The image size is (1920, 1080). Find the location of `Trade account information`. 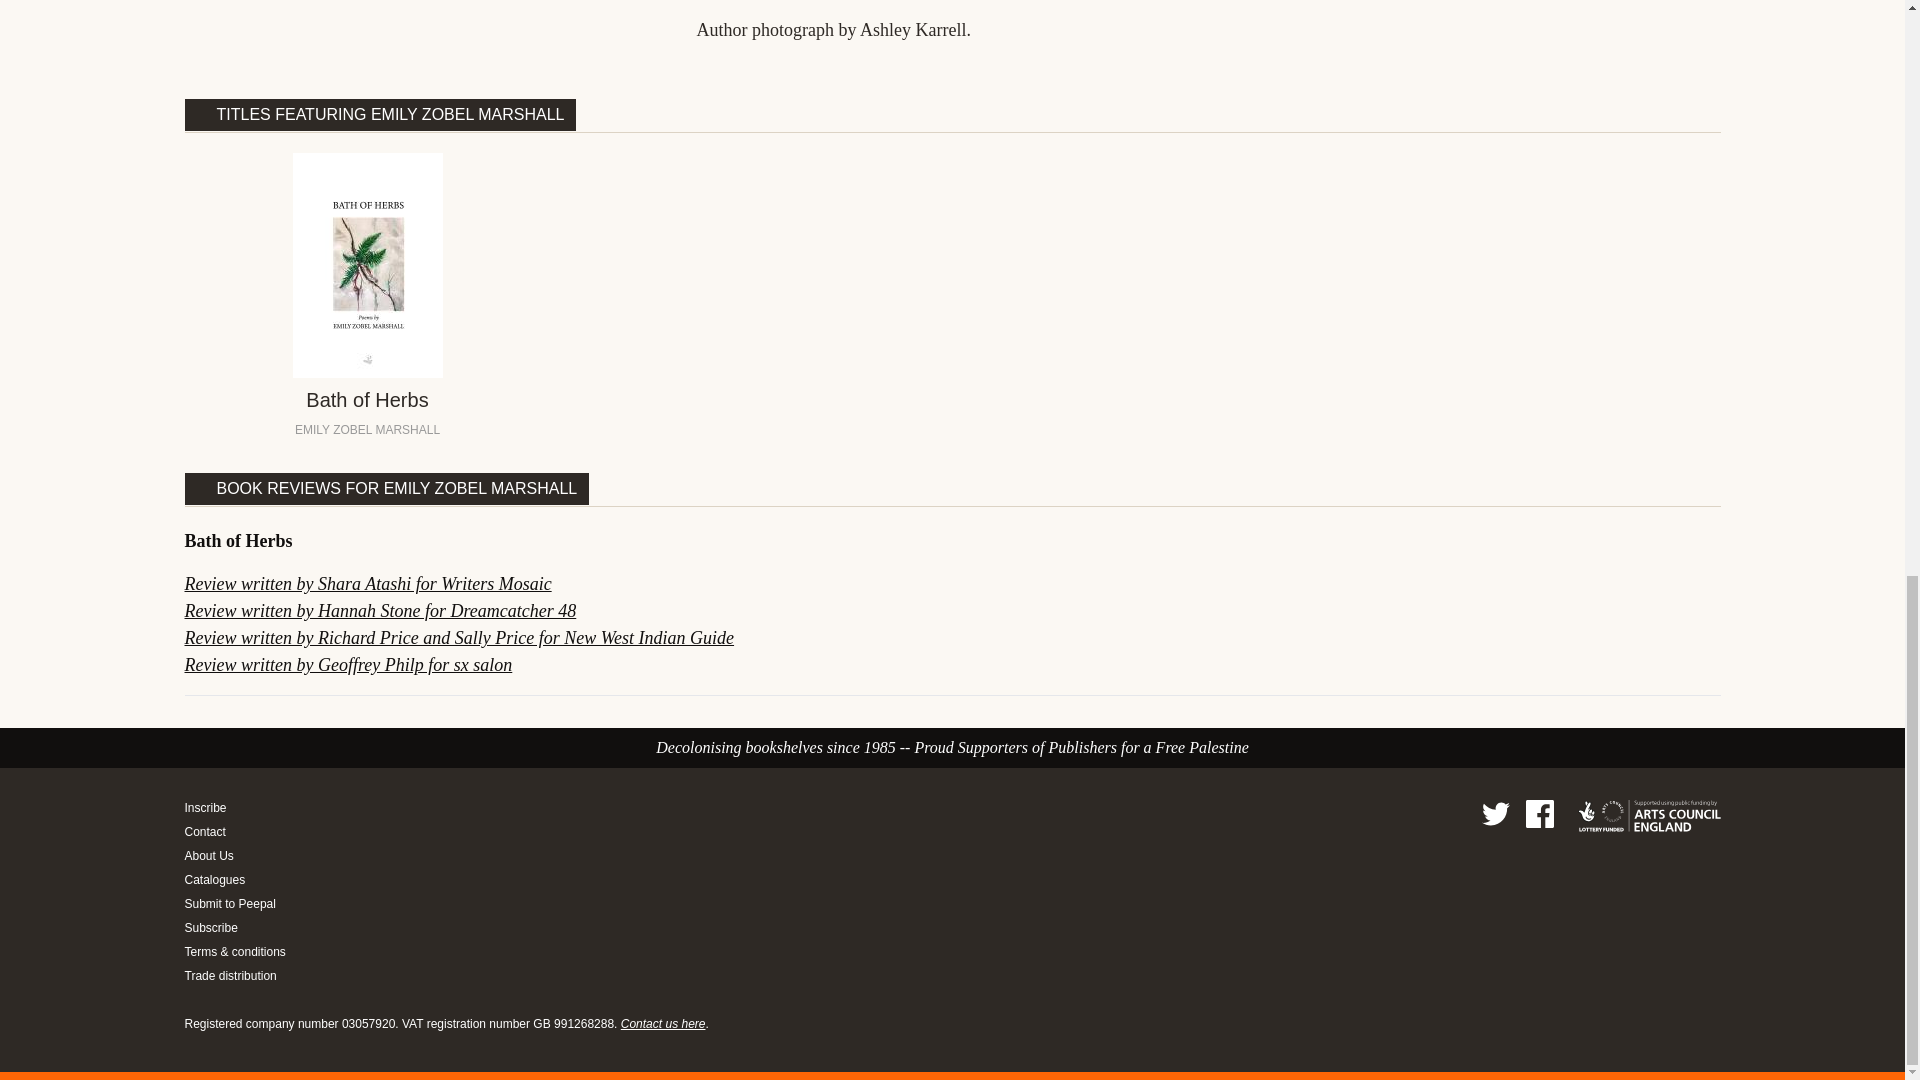

Trade account information is located at coordinates (234, 975).